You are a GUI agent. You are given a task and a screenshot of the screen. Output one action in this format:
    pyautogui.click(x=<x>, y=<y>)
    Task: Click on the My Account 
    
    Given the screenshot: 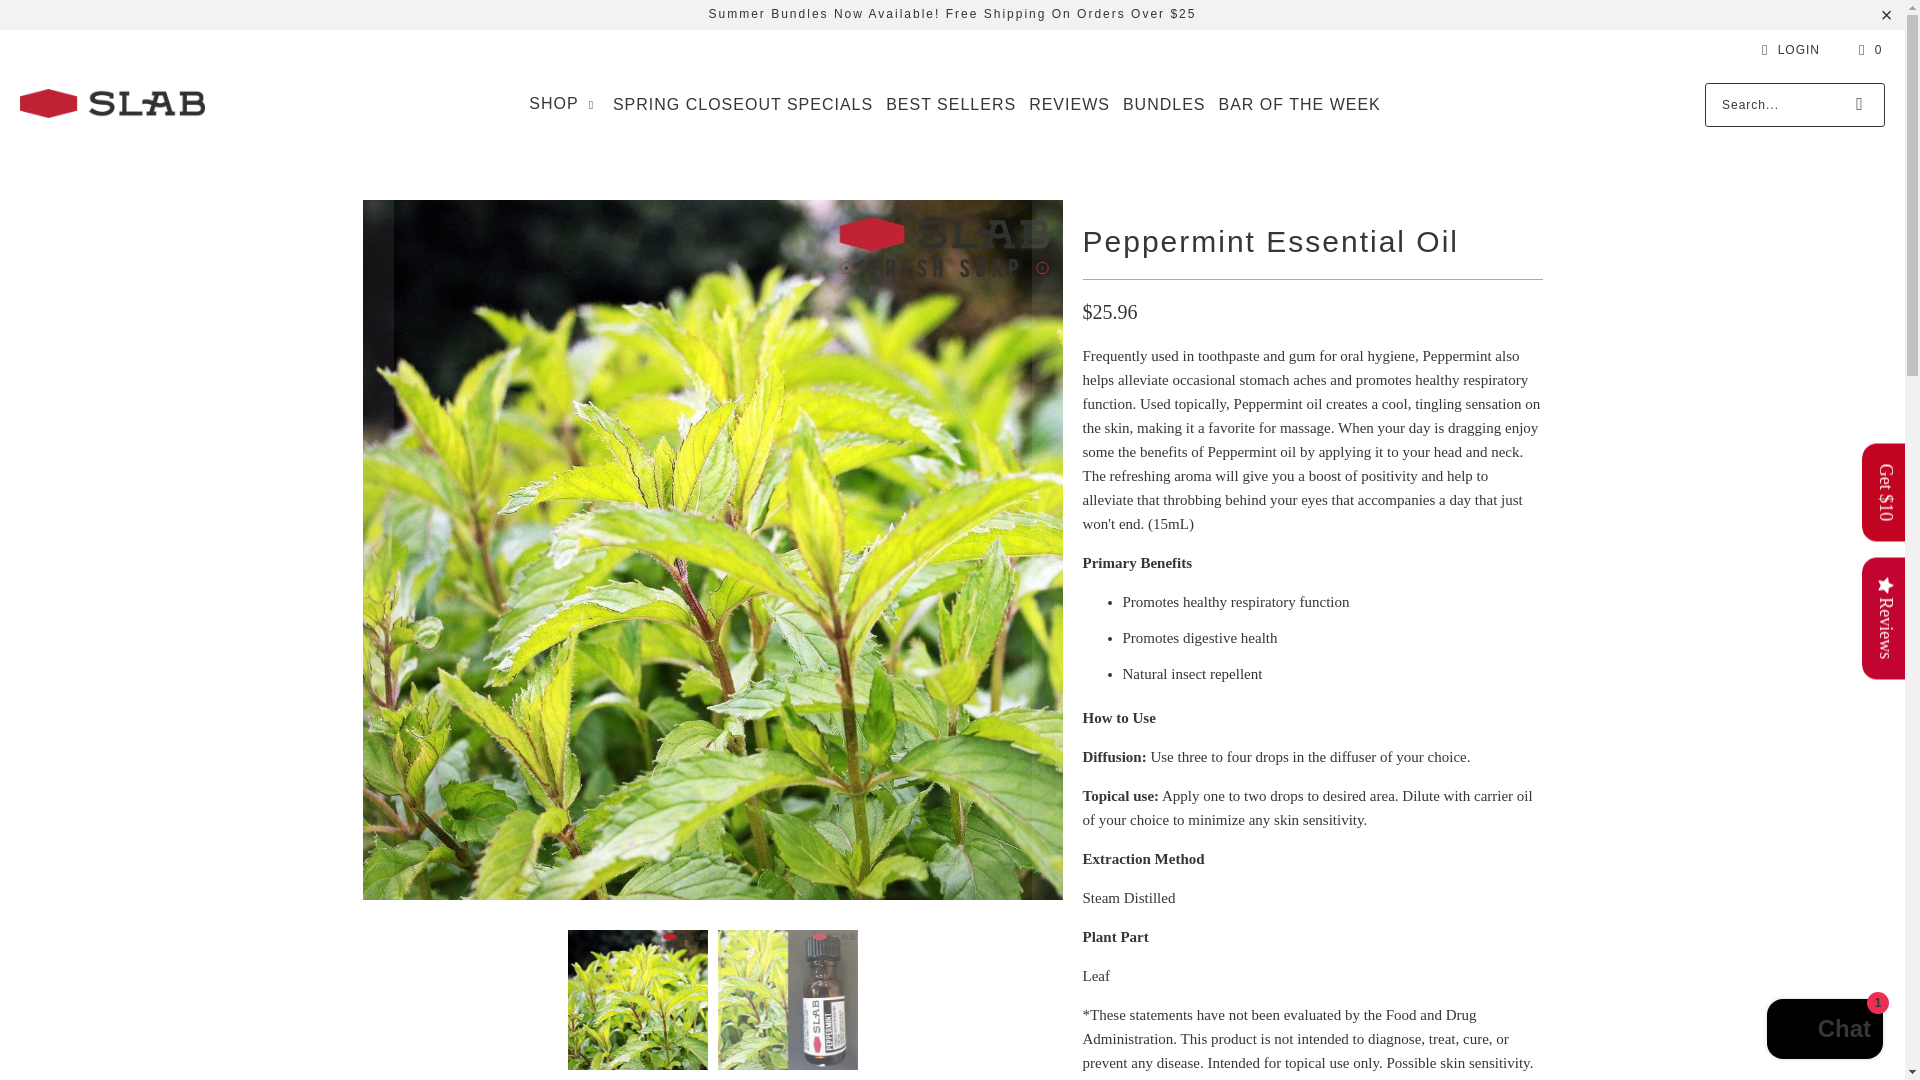 What is the action you would take?
    pyautogui.click(x=1787, y=49)
    